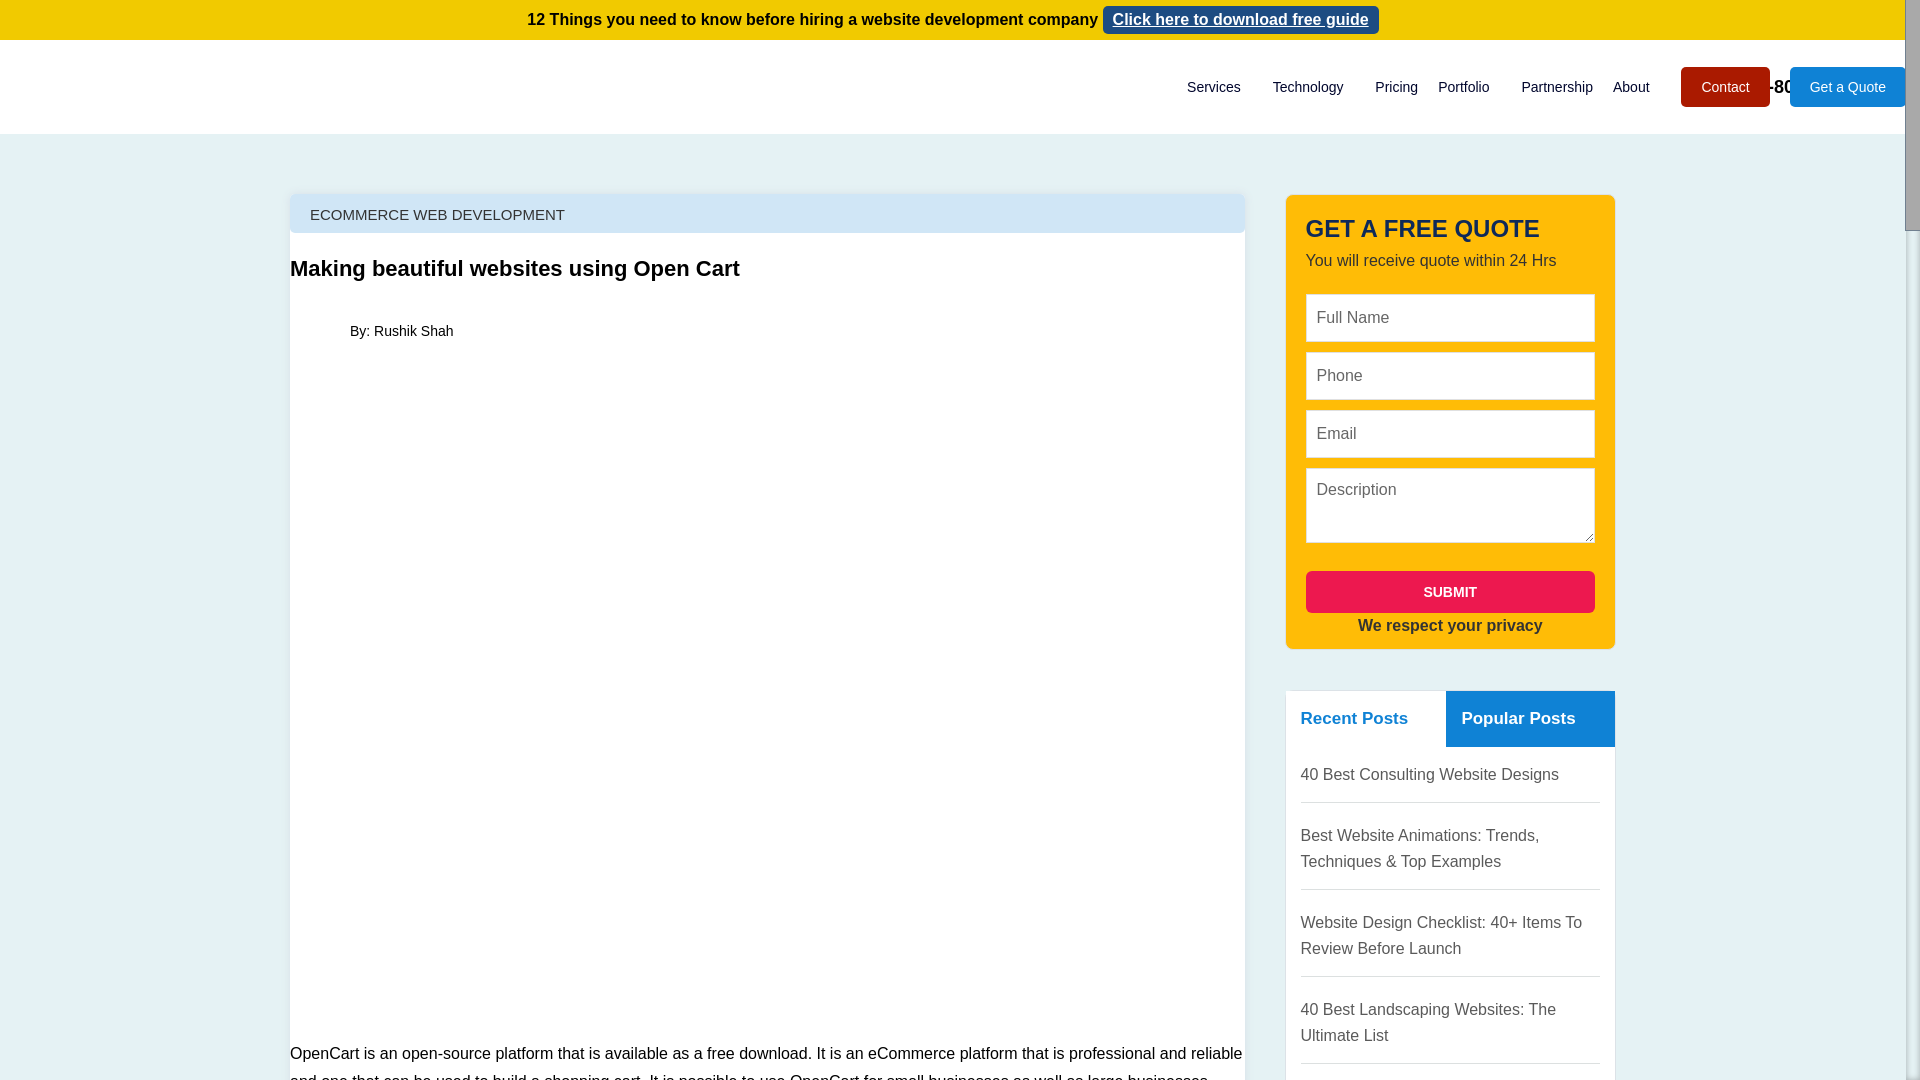 This screenshot has height=1080, width=1920. Describe the element at coordinates (112, 87) in the screenshot. I see `Alakmalak Technologies - Your Reliable Growth Partner` at that location.